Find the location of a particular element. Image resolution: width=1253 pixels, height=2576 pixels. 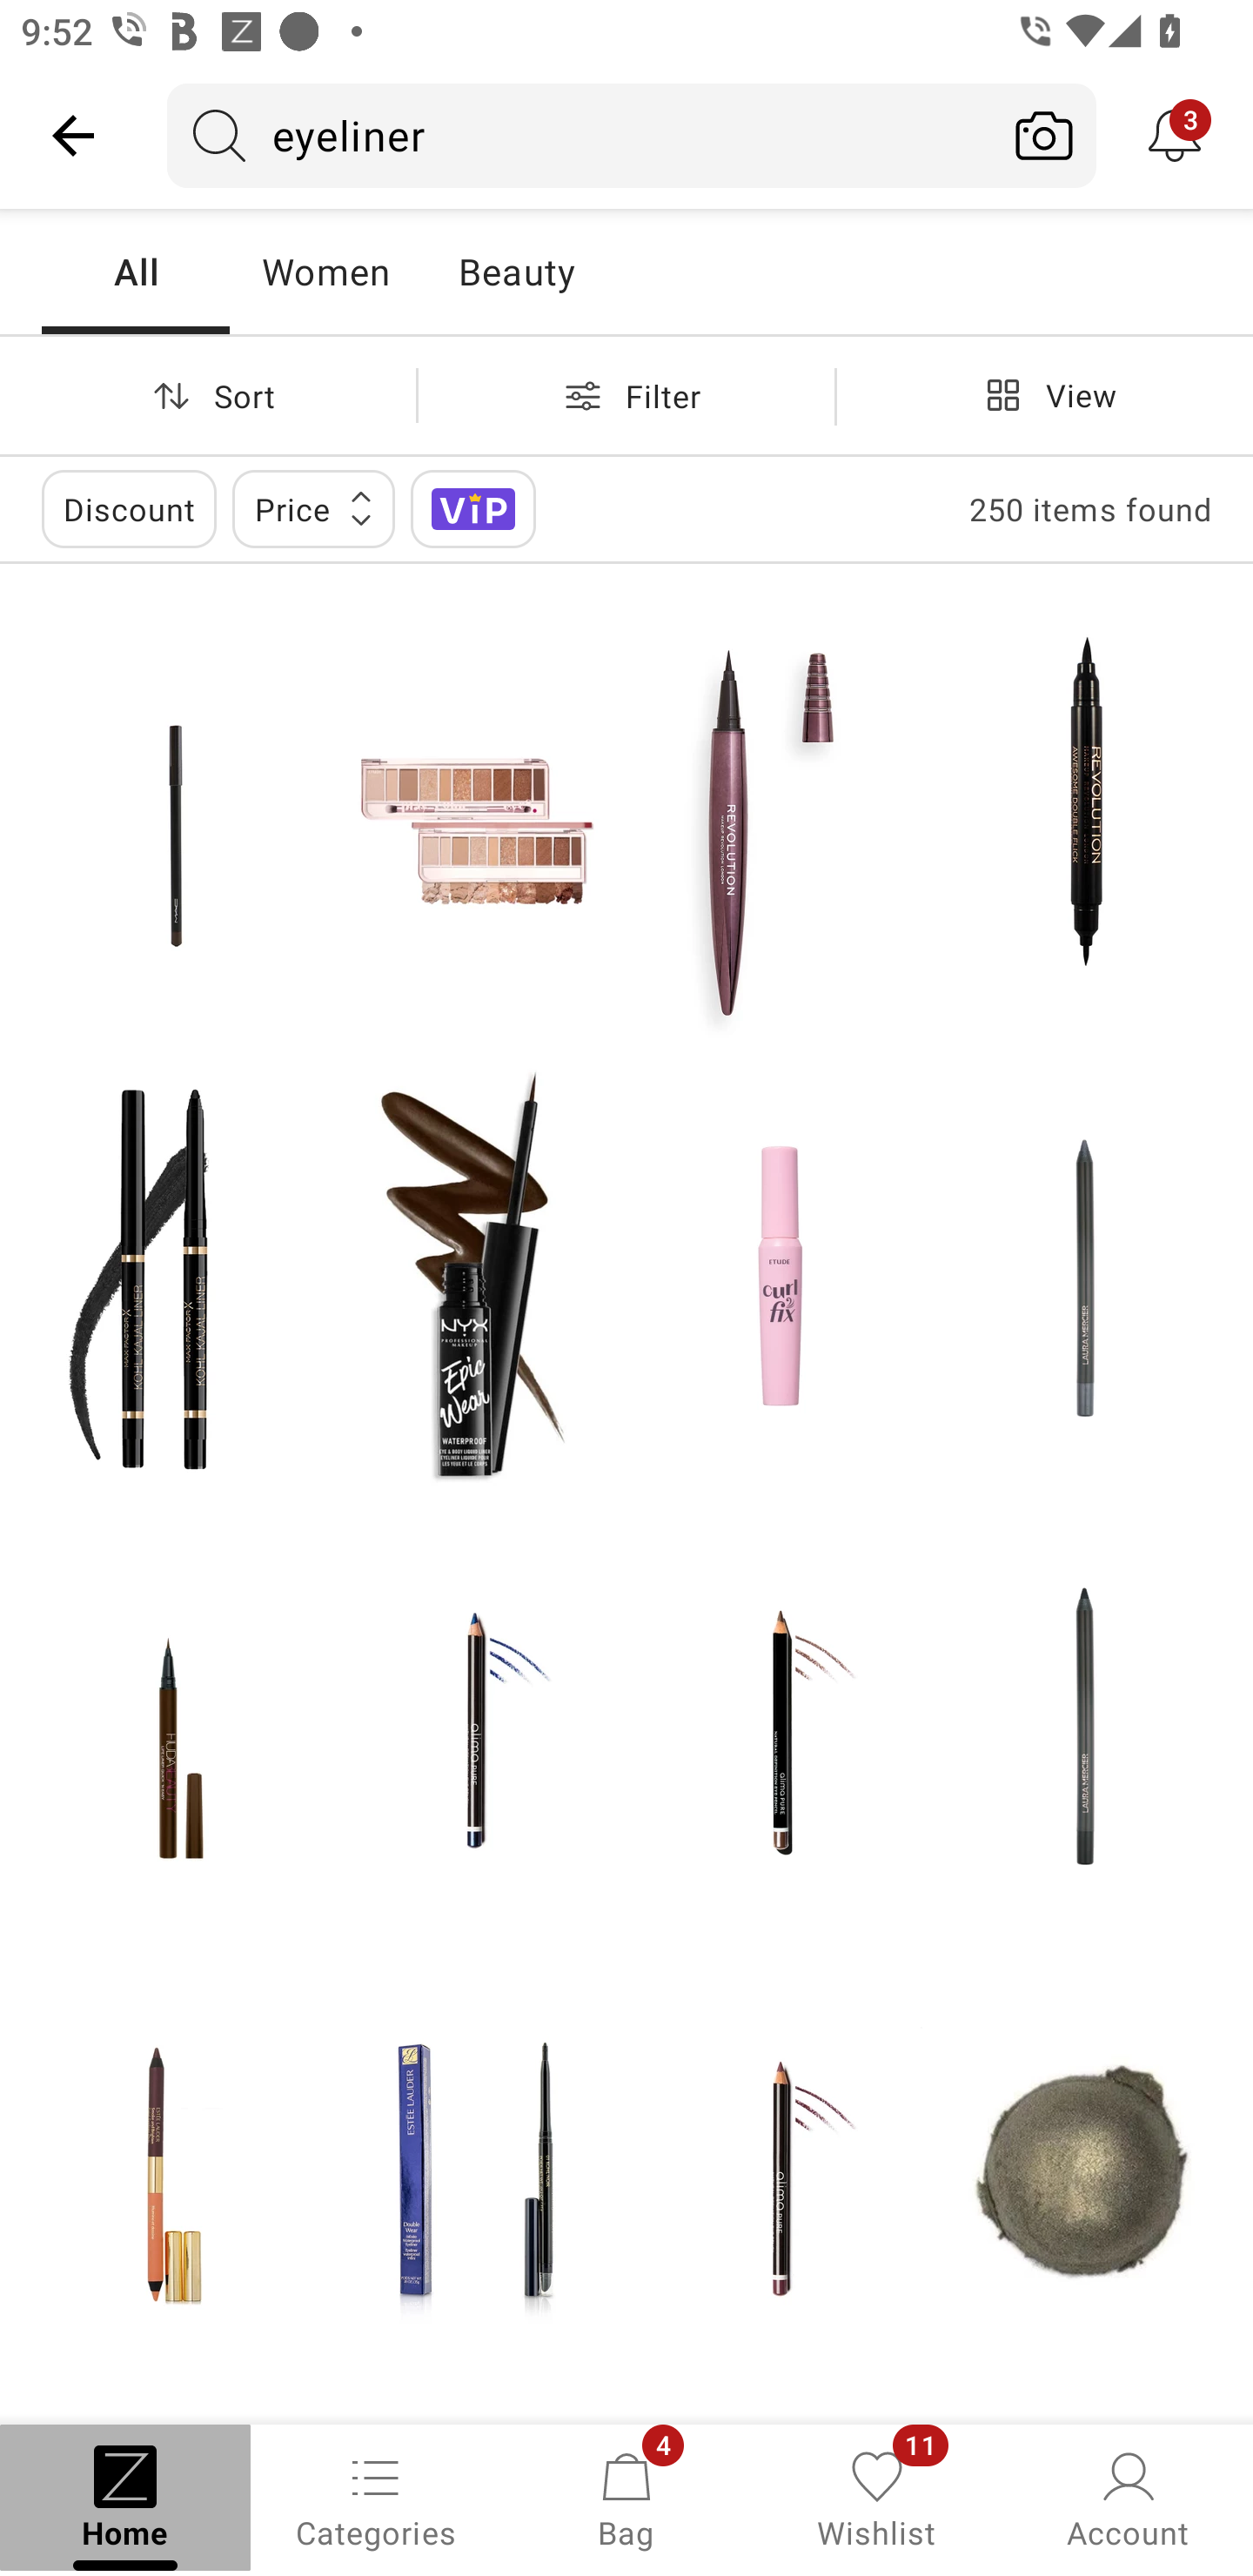

Wishlist, 11 new notifications Wishlist is located at coordinates (877, 2498).